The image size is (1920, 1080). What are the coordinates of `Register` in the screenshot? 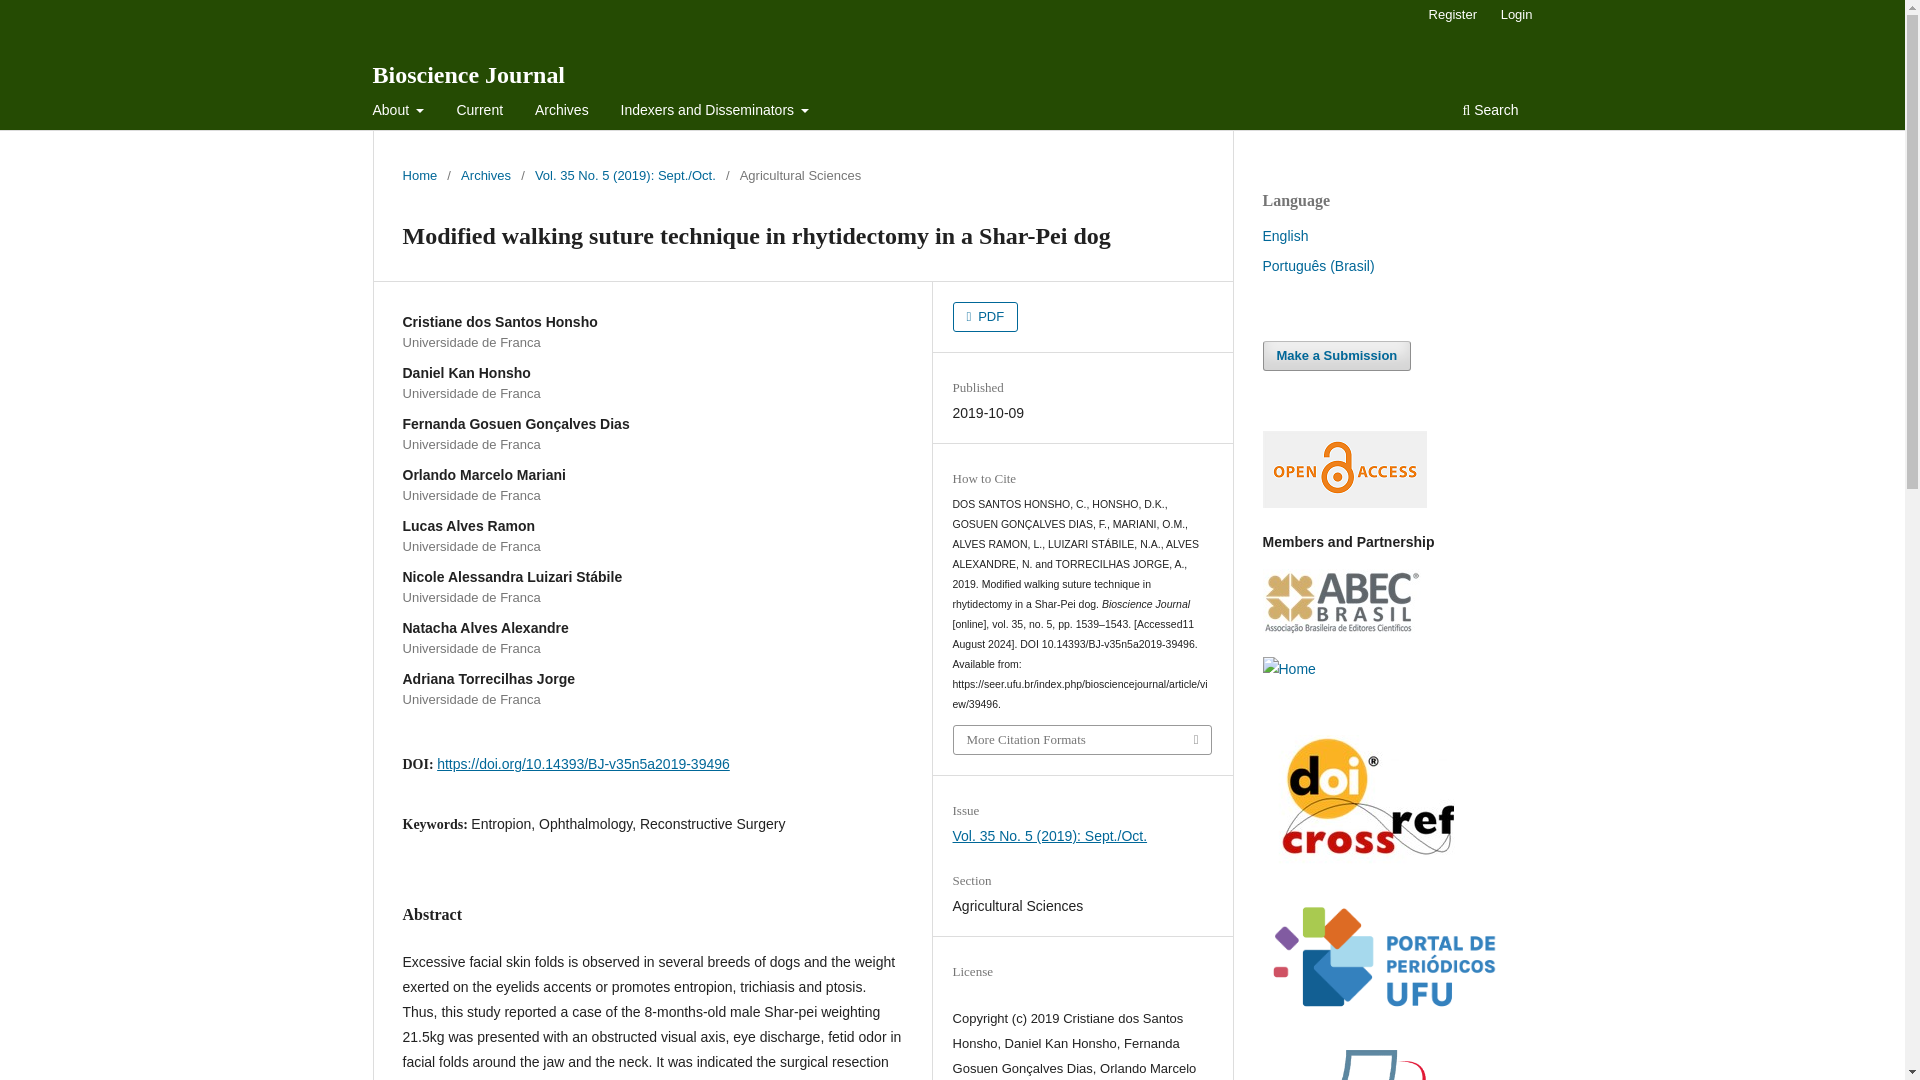 It's located at (1452, 15).